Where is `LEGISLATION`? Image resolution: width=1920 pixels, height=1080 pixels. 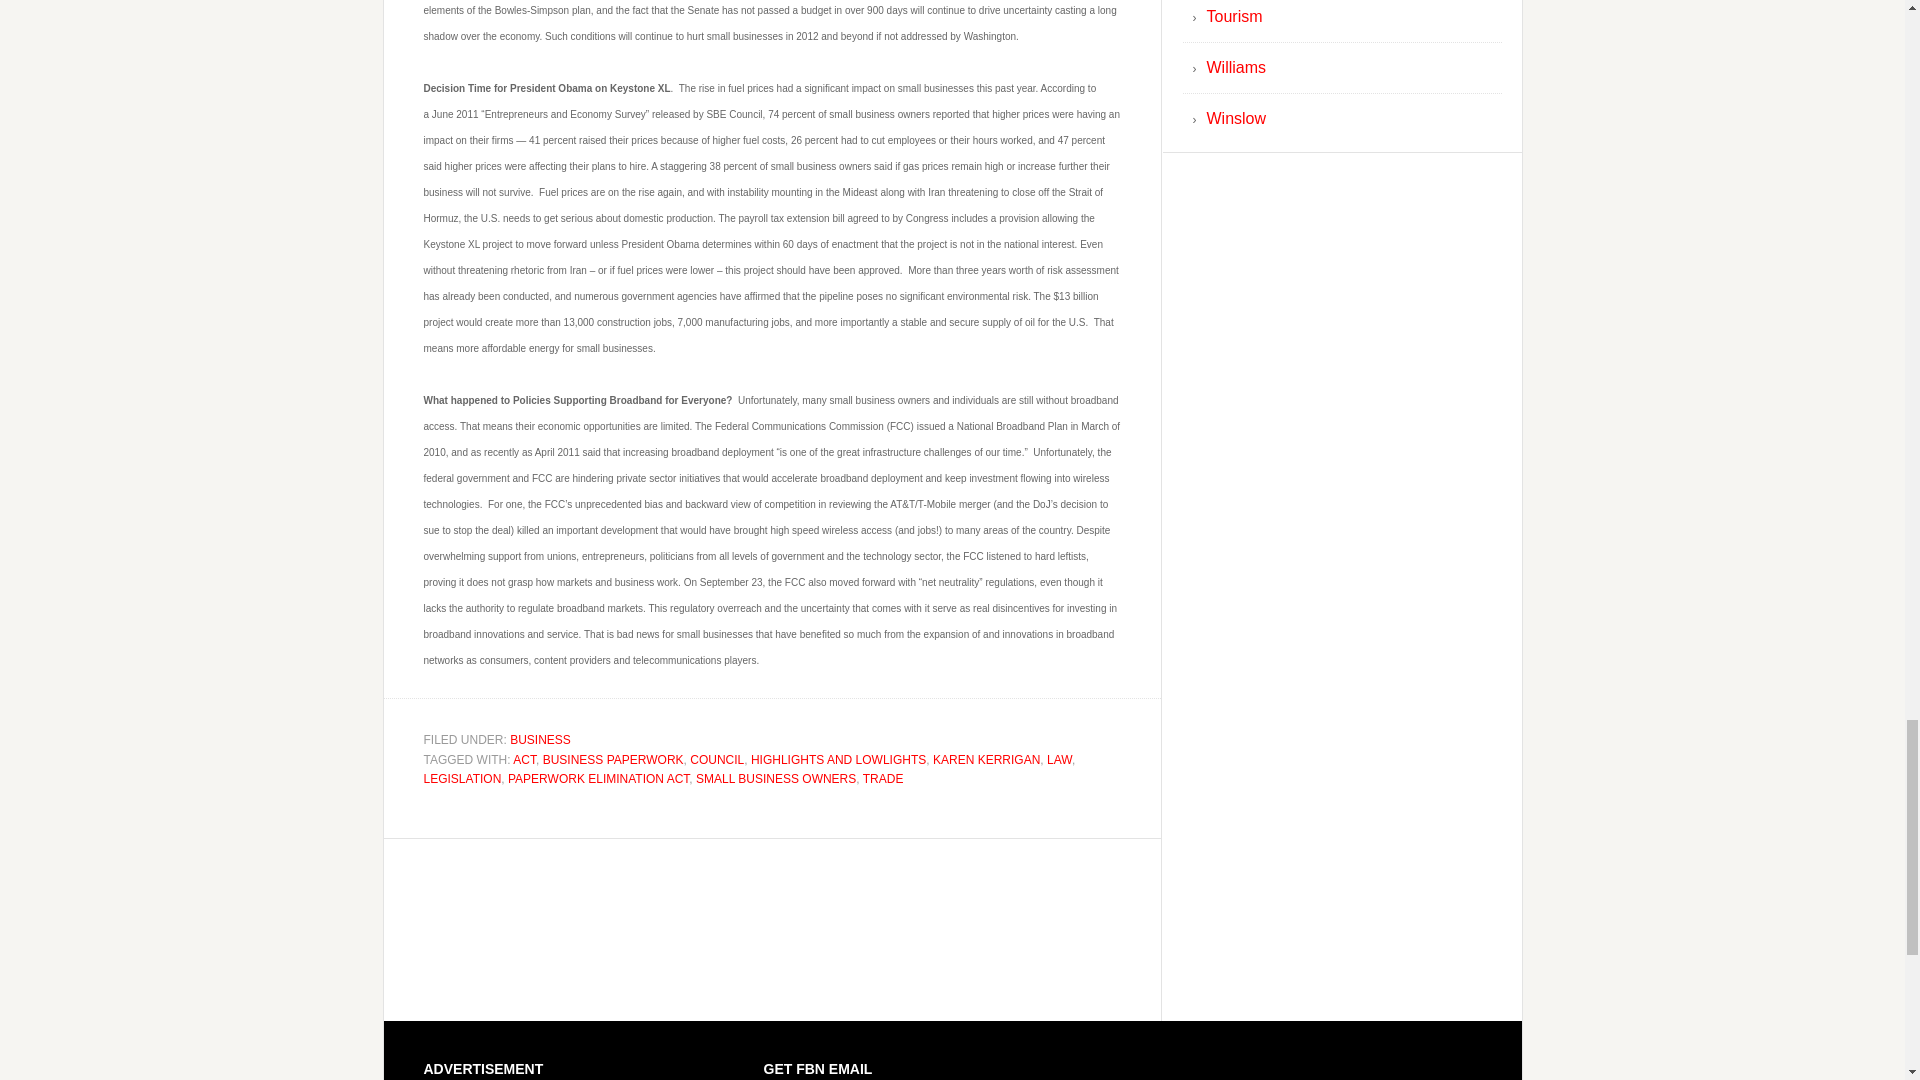 LEGISLATION is located at coordinates (462, 779).